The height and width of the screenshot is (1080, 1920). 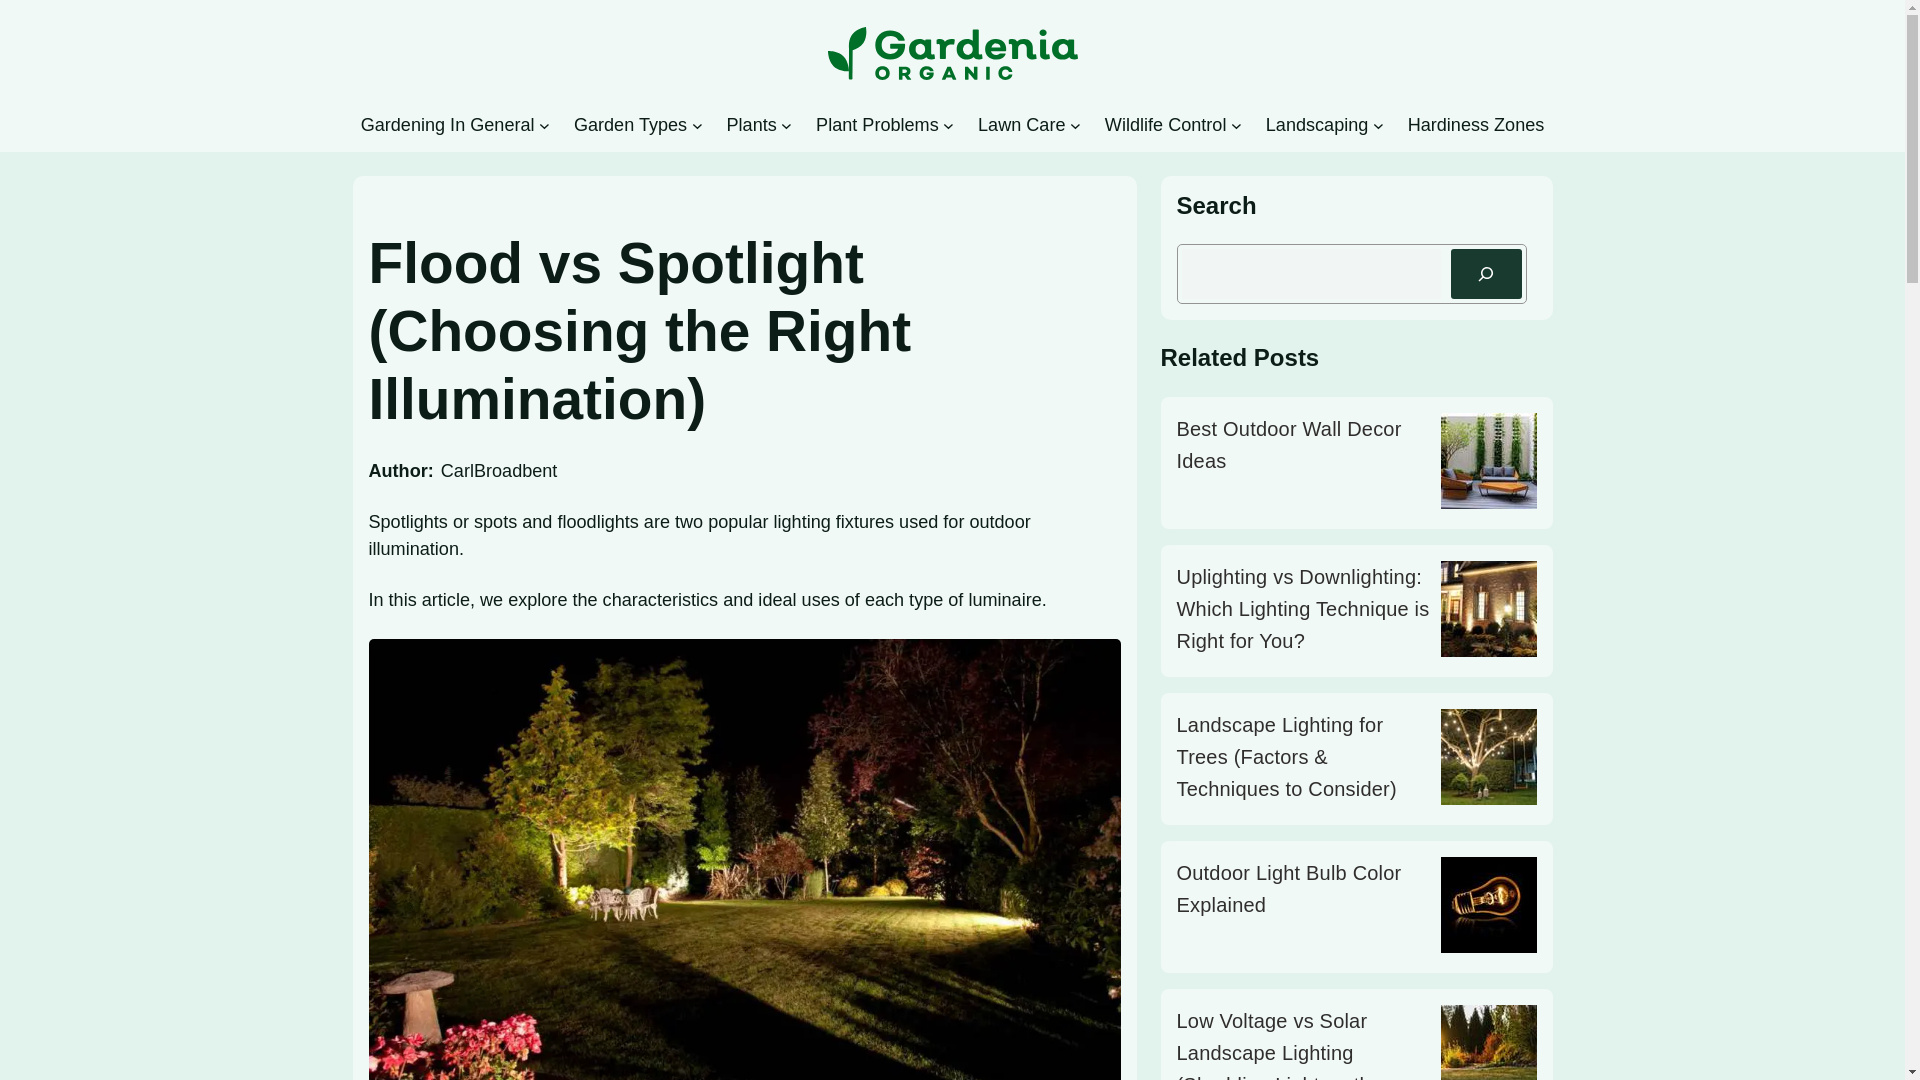 What do you see at coordinates (630, 125) in the screenshot?
I see `Garden Types` at bounding box center [630, 125].